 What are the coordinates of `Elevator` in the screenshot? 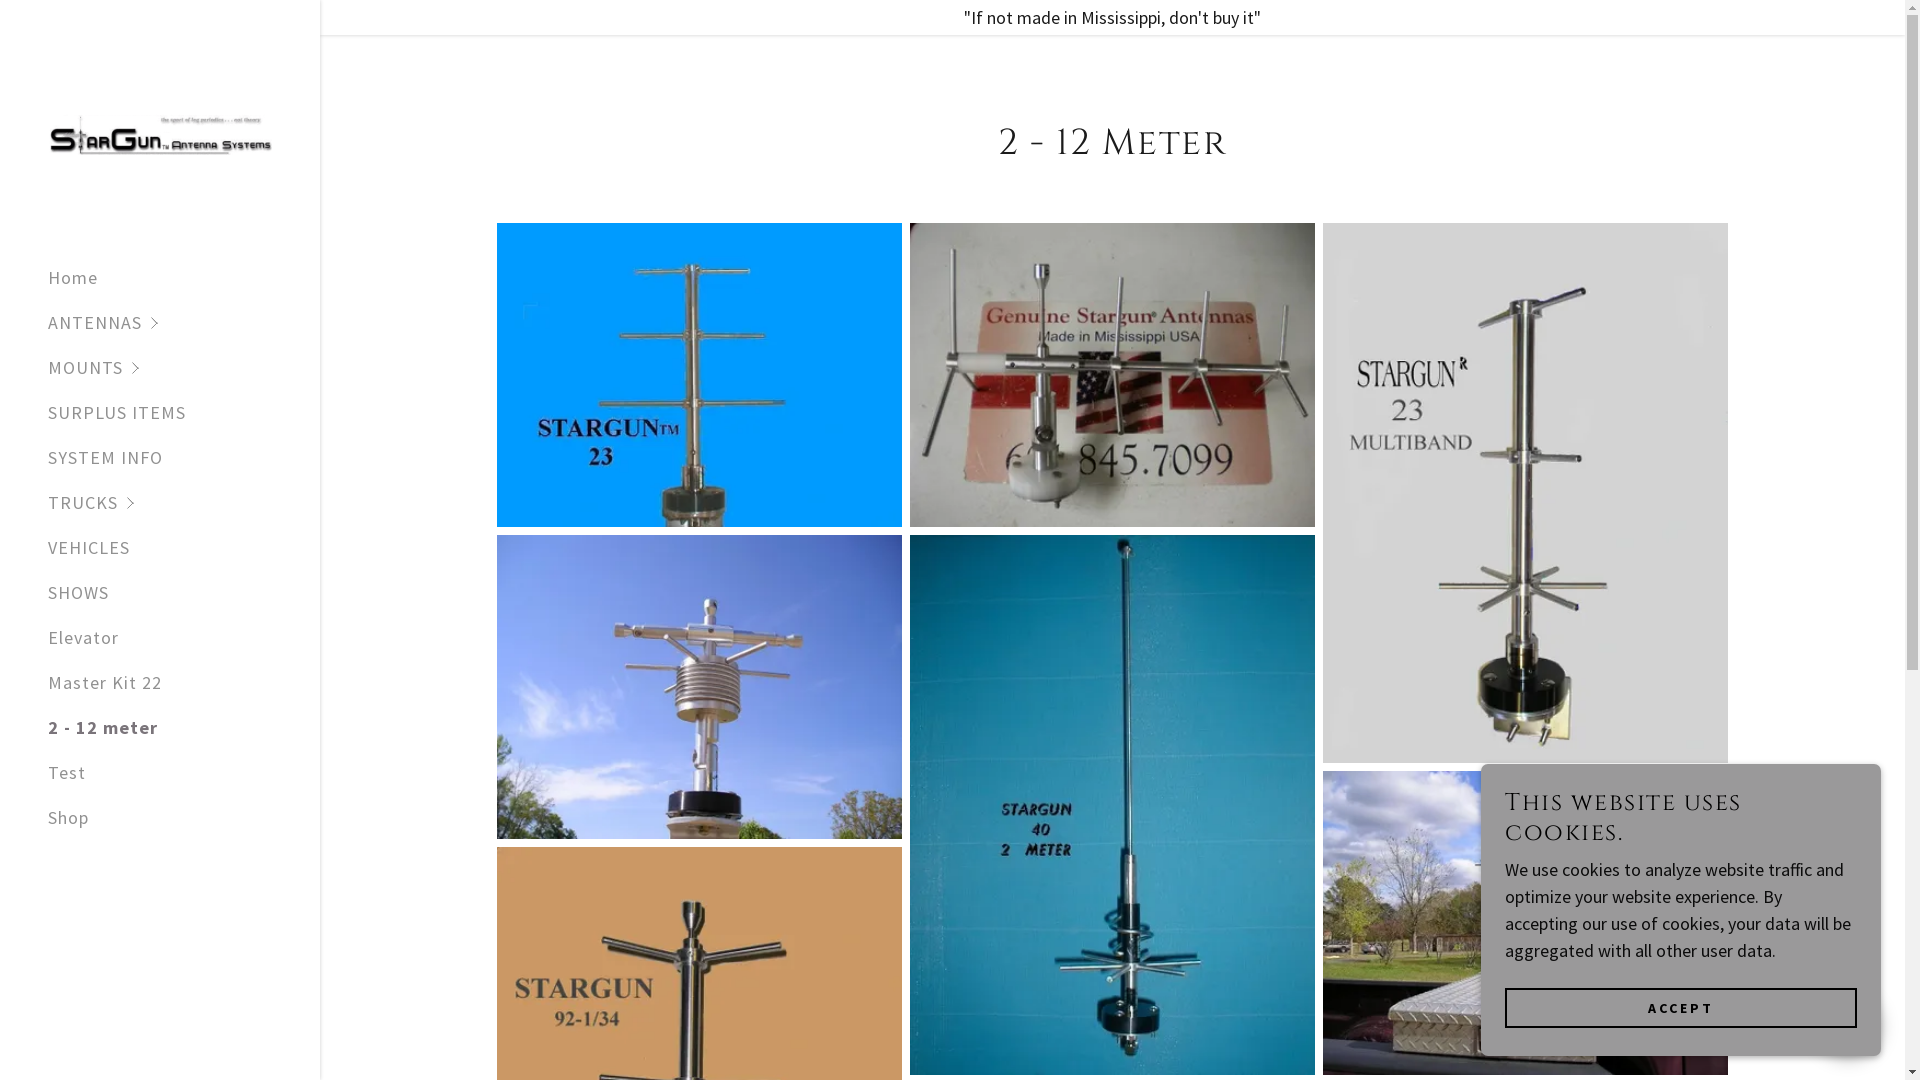 It's located at (84, 638).